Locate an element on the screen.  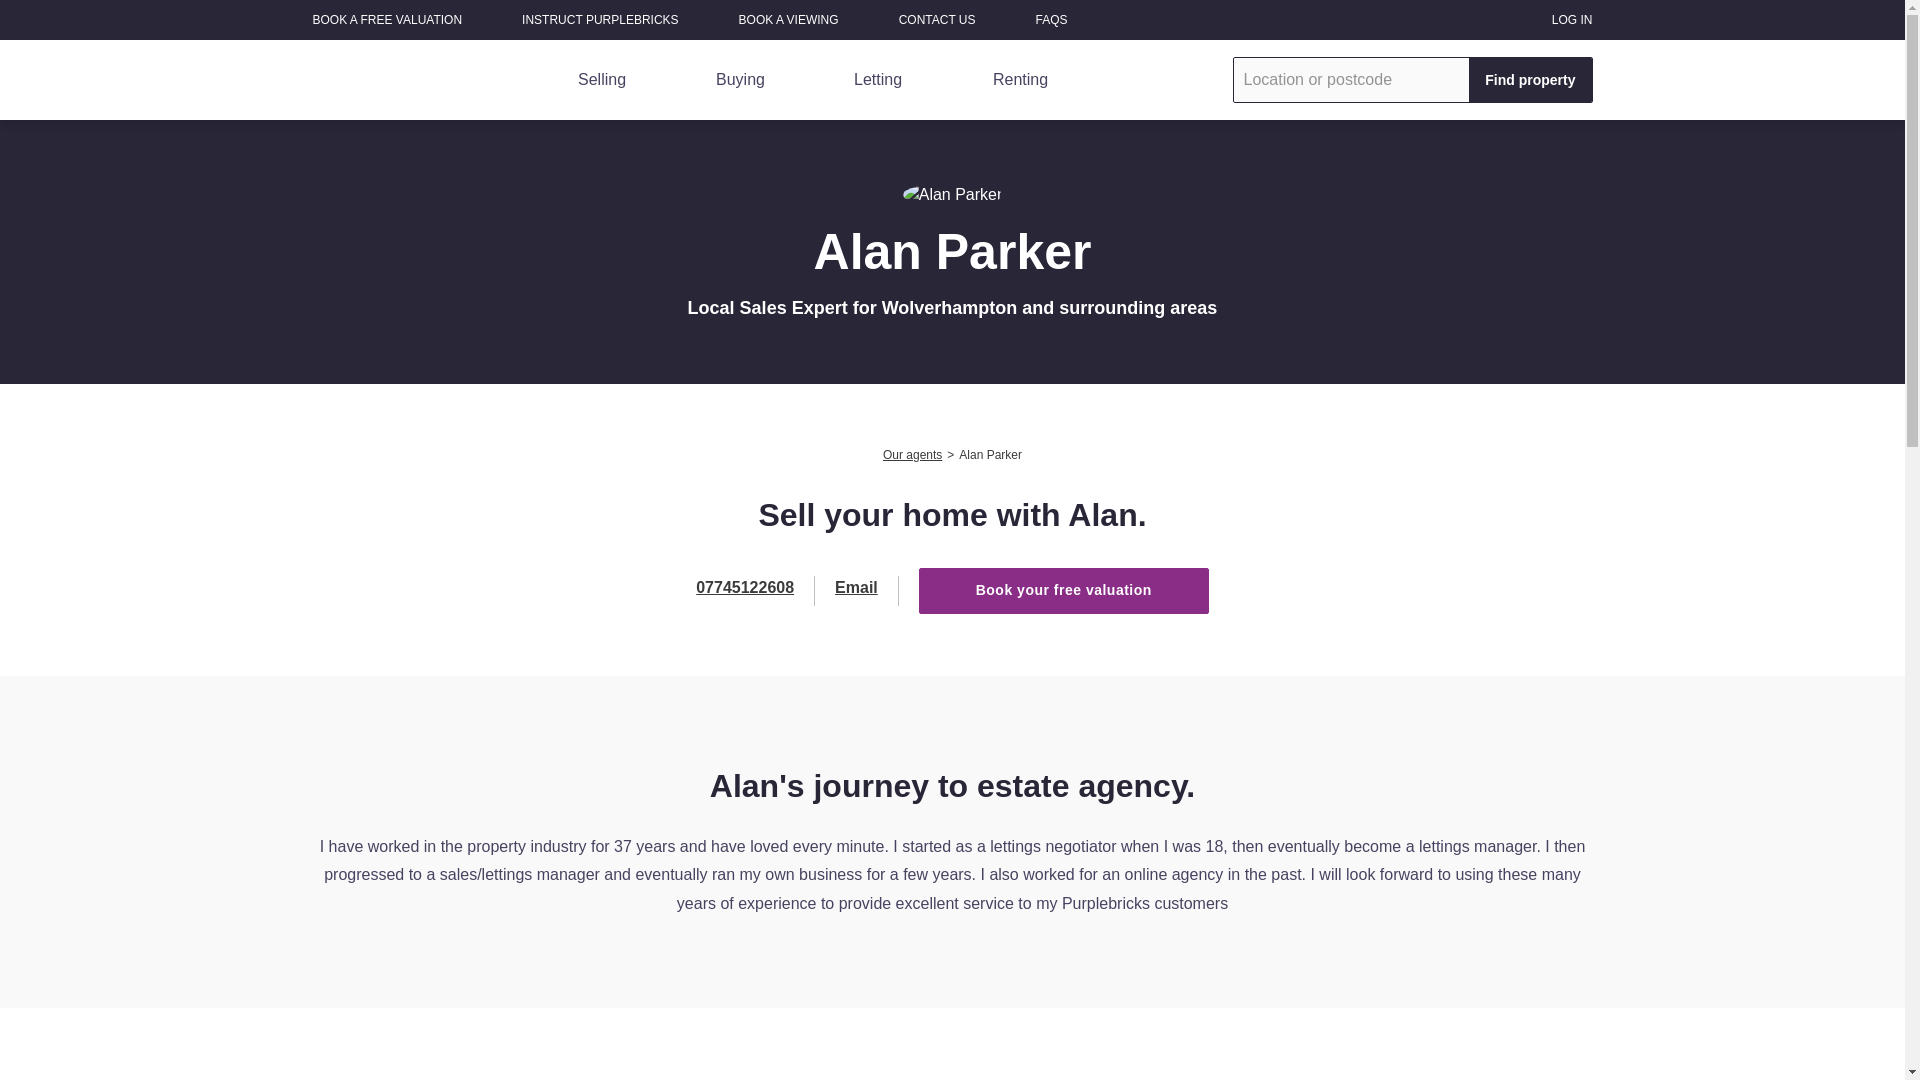
Buying is located at coordinates (732, 79).